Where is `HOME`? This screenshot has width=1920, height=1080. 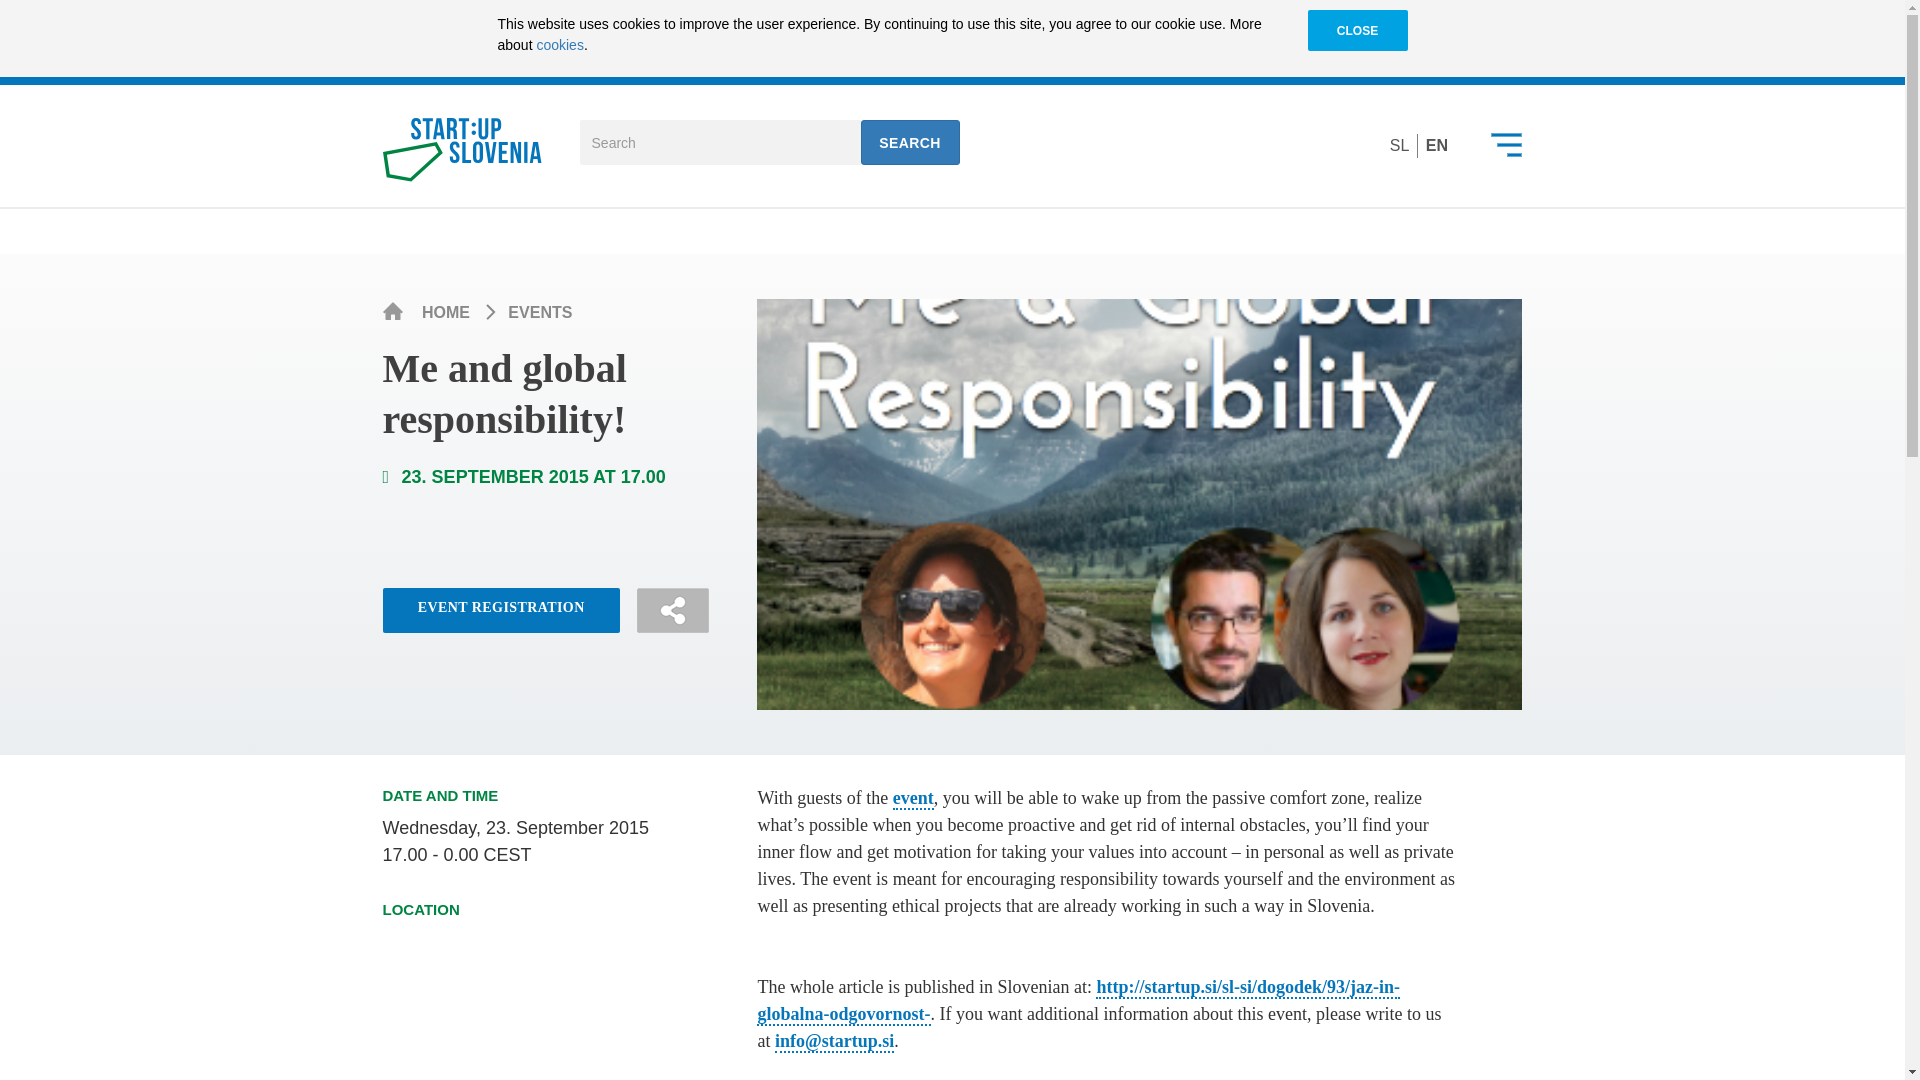
HOME is located at coordinates (448, 312).